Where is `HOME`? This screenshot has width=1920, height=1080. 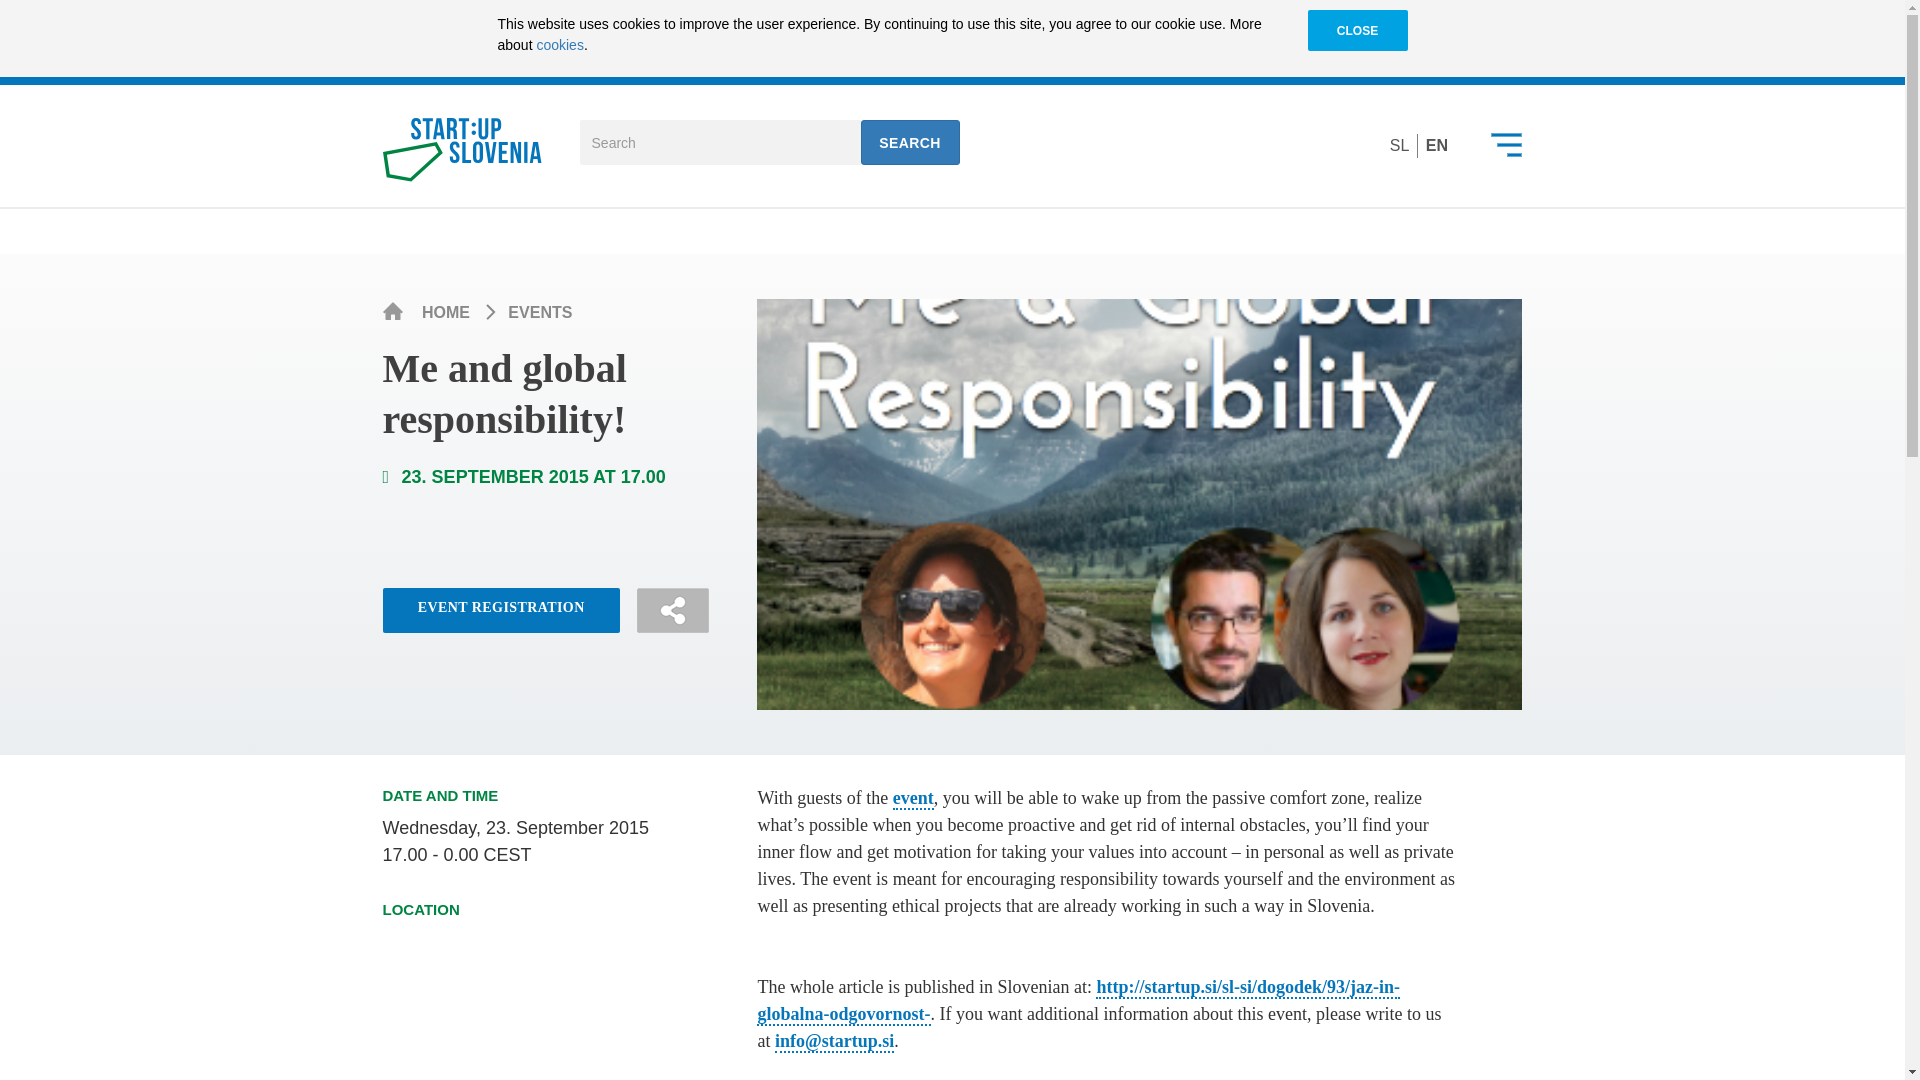
HOME is located at coordinates (448, 312).